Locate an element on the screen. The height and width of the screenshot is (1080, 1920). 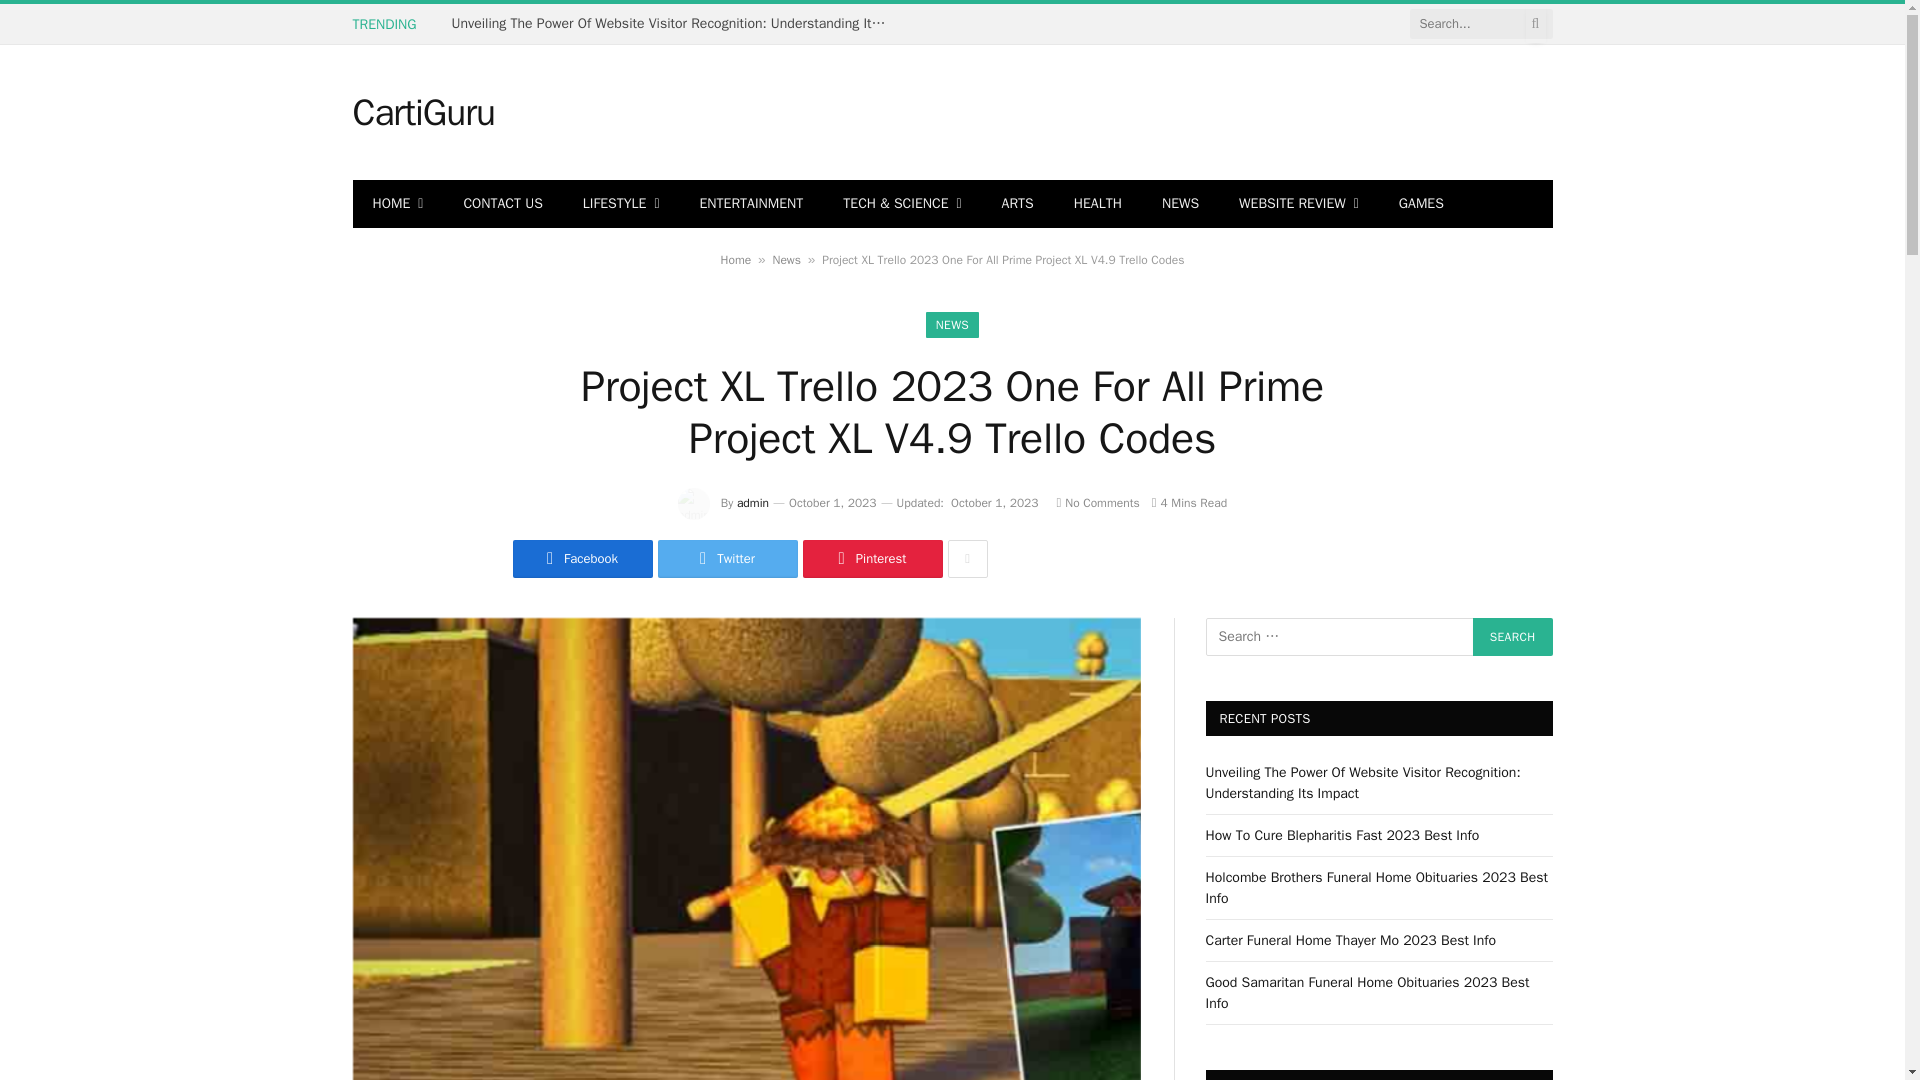
NEWS is located at coordinates (952, 325).